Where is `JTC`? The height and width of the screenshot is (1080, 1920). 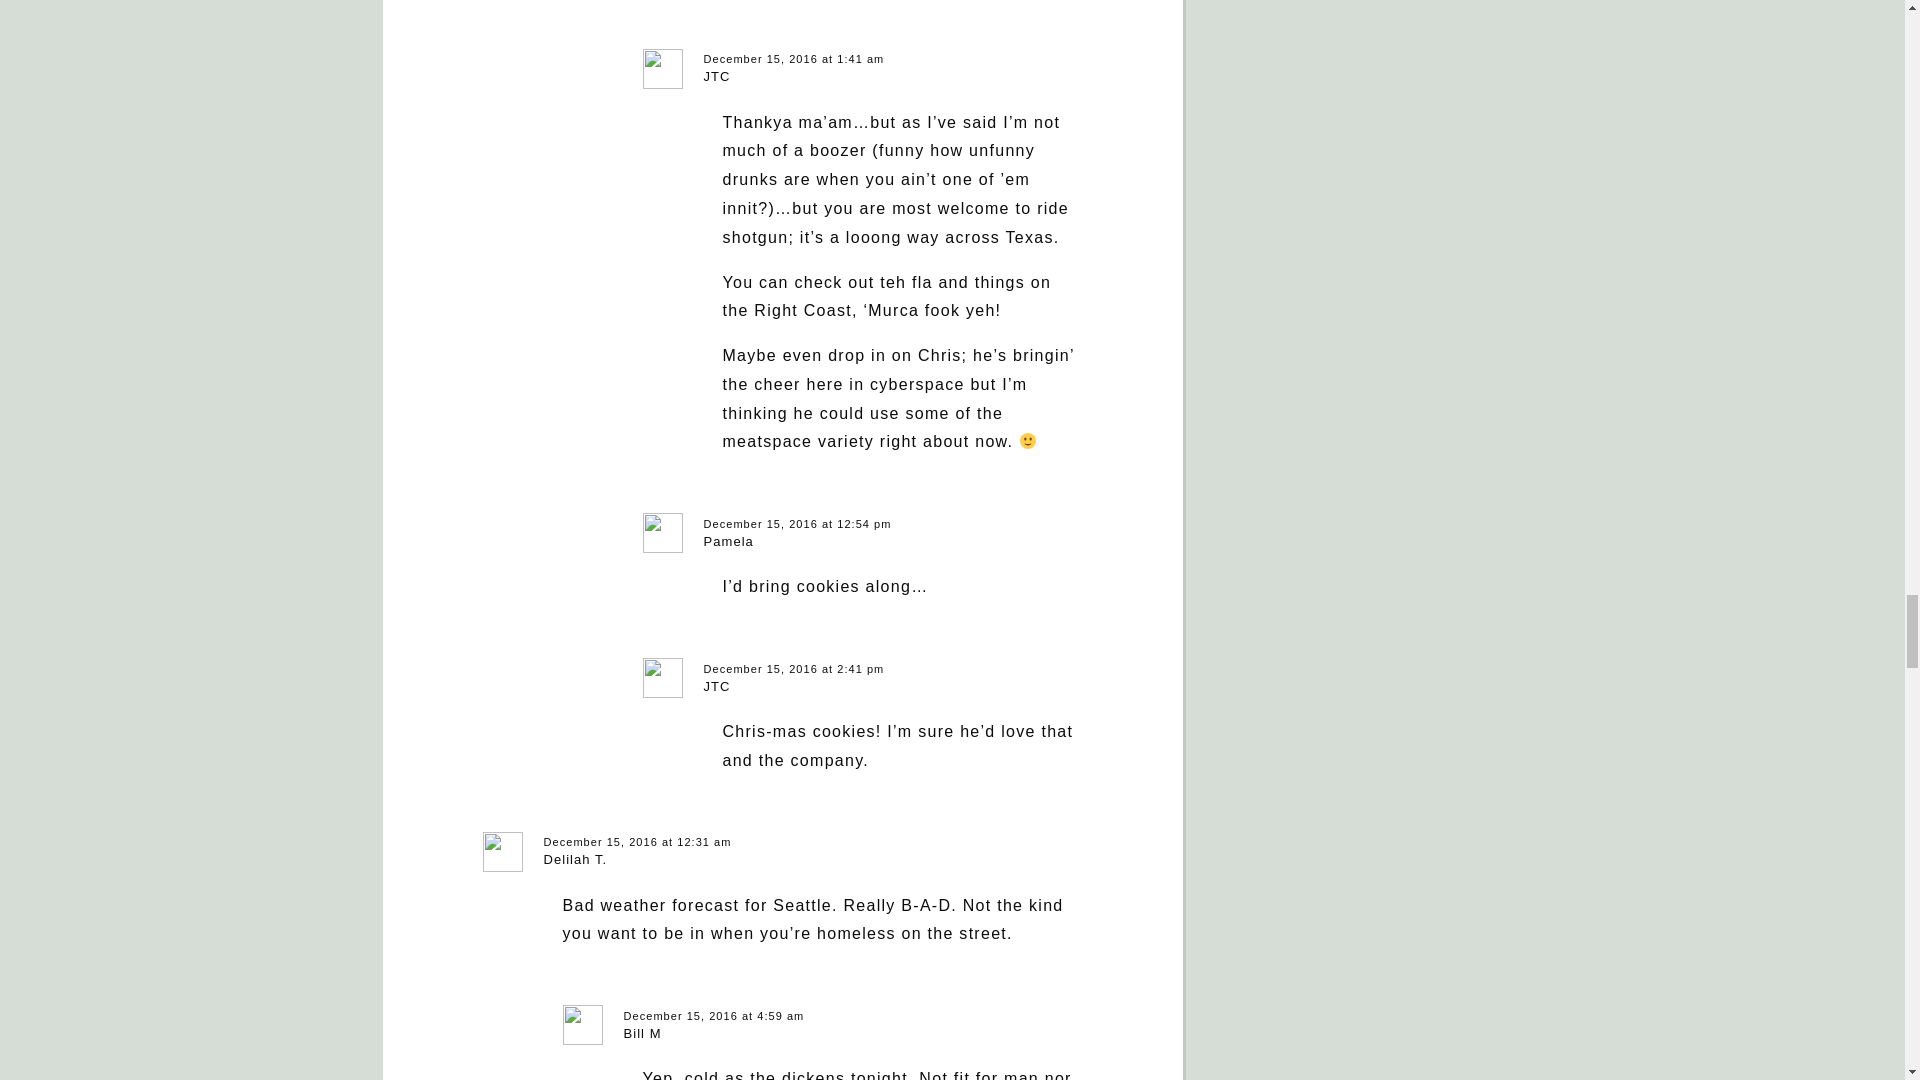
JTC is located at coordinates (718, 686).